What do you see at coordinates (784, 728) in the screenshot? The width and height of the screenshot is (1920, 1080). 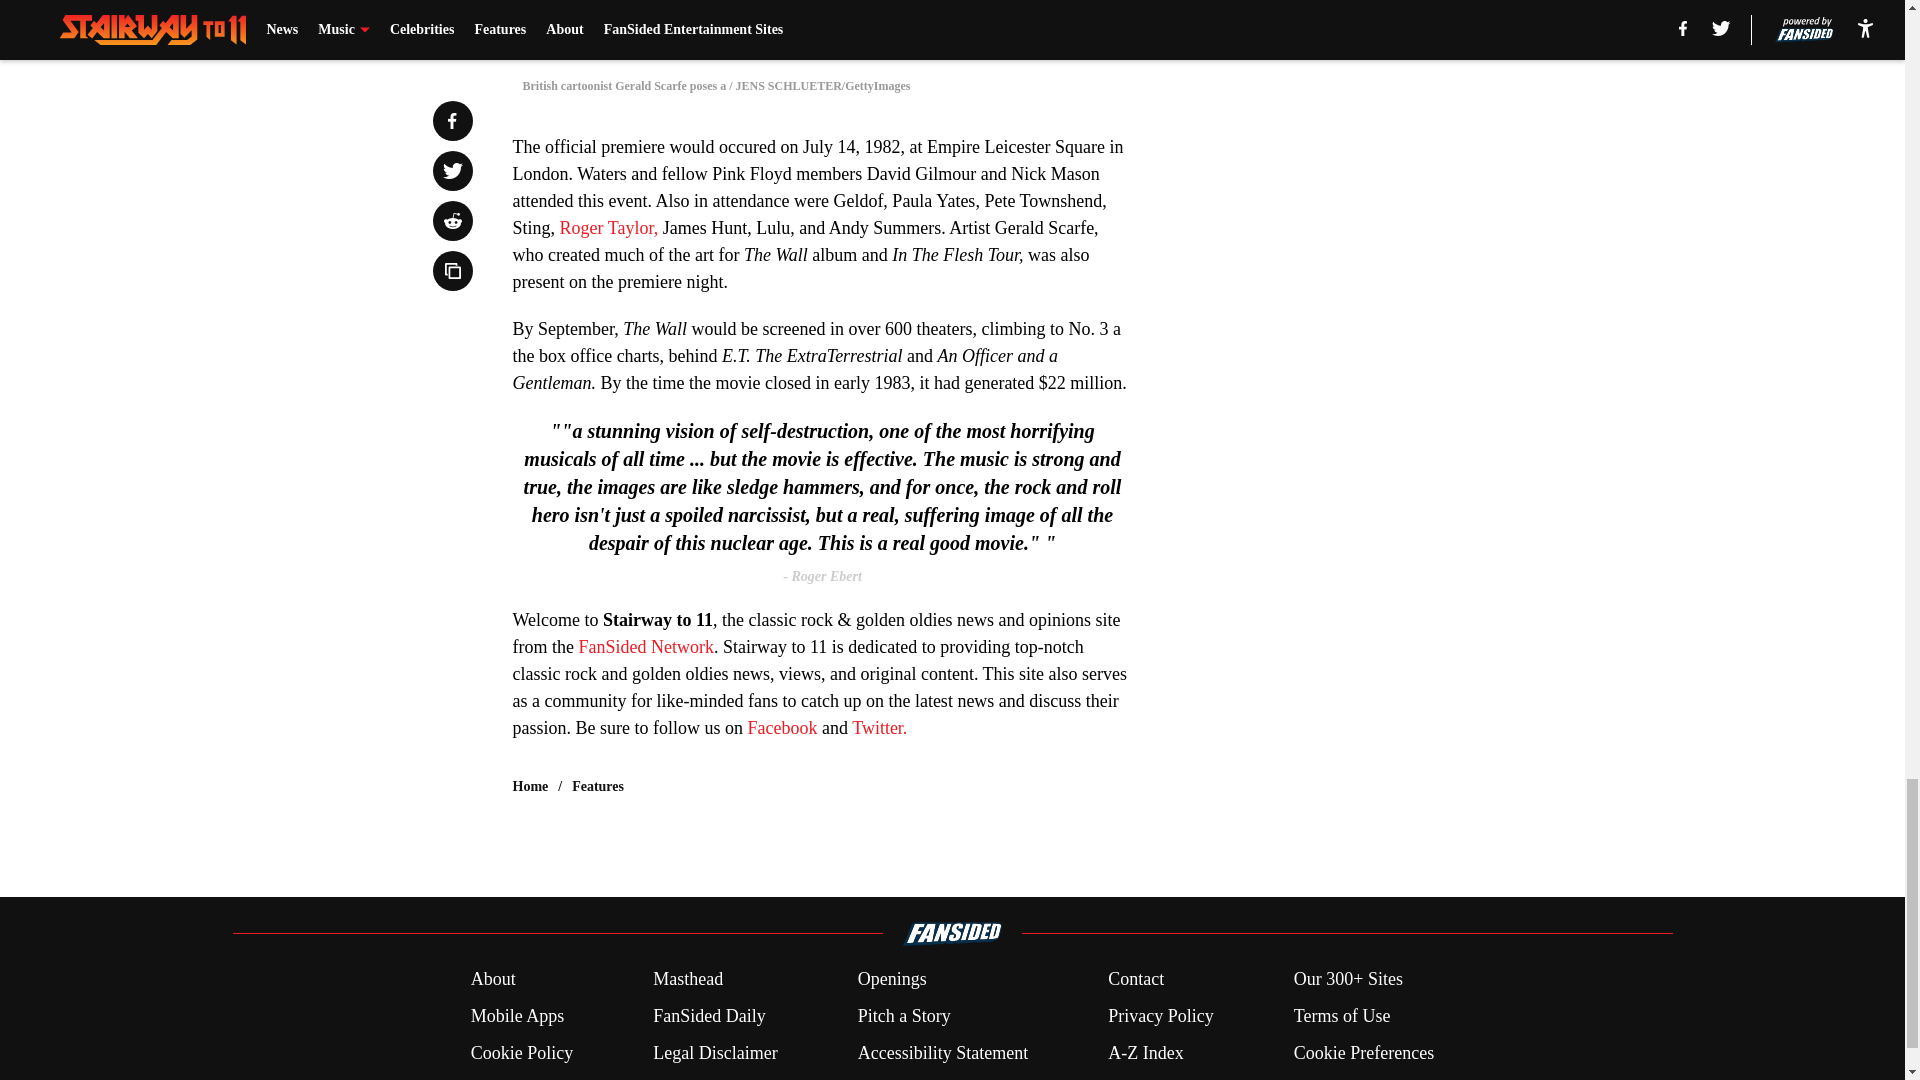 I see `Facebook ` at bounding box center [784, 728].